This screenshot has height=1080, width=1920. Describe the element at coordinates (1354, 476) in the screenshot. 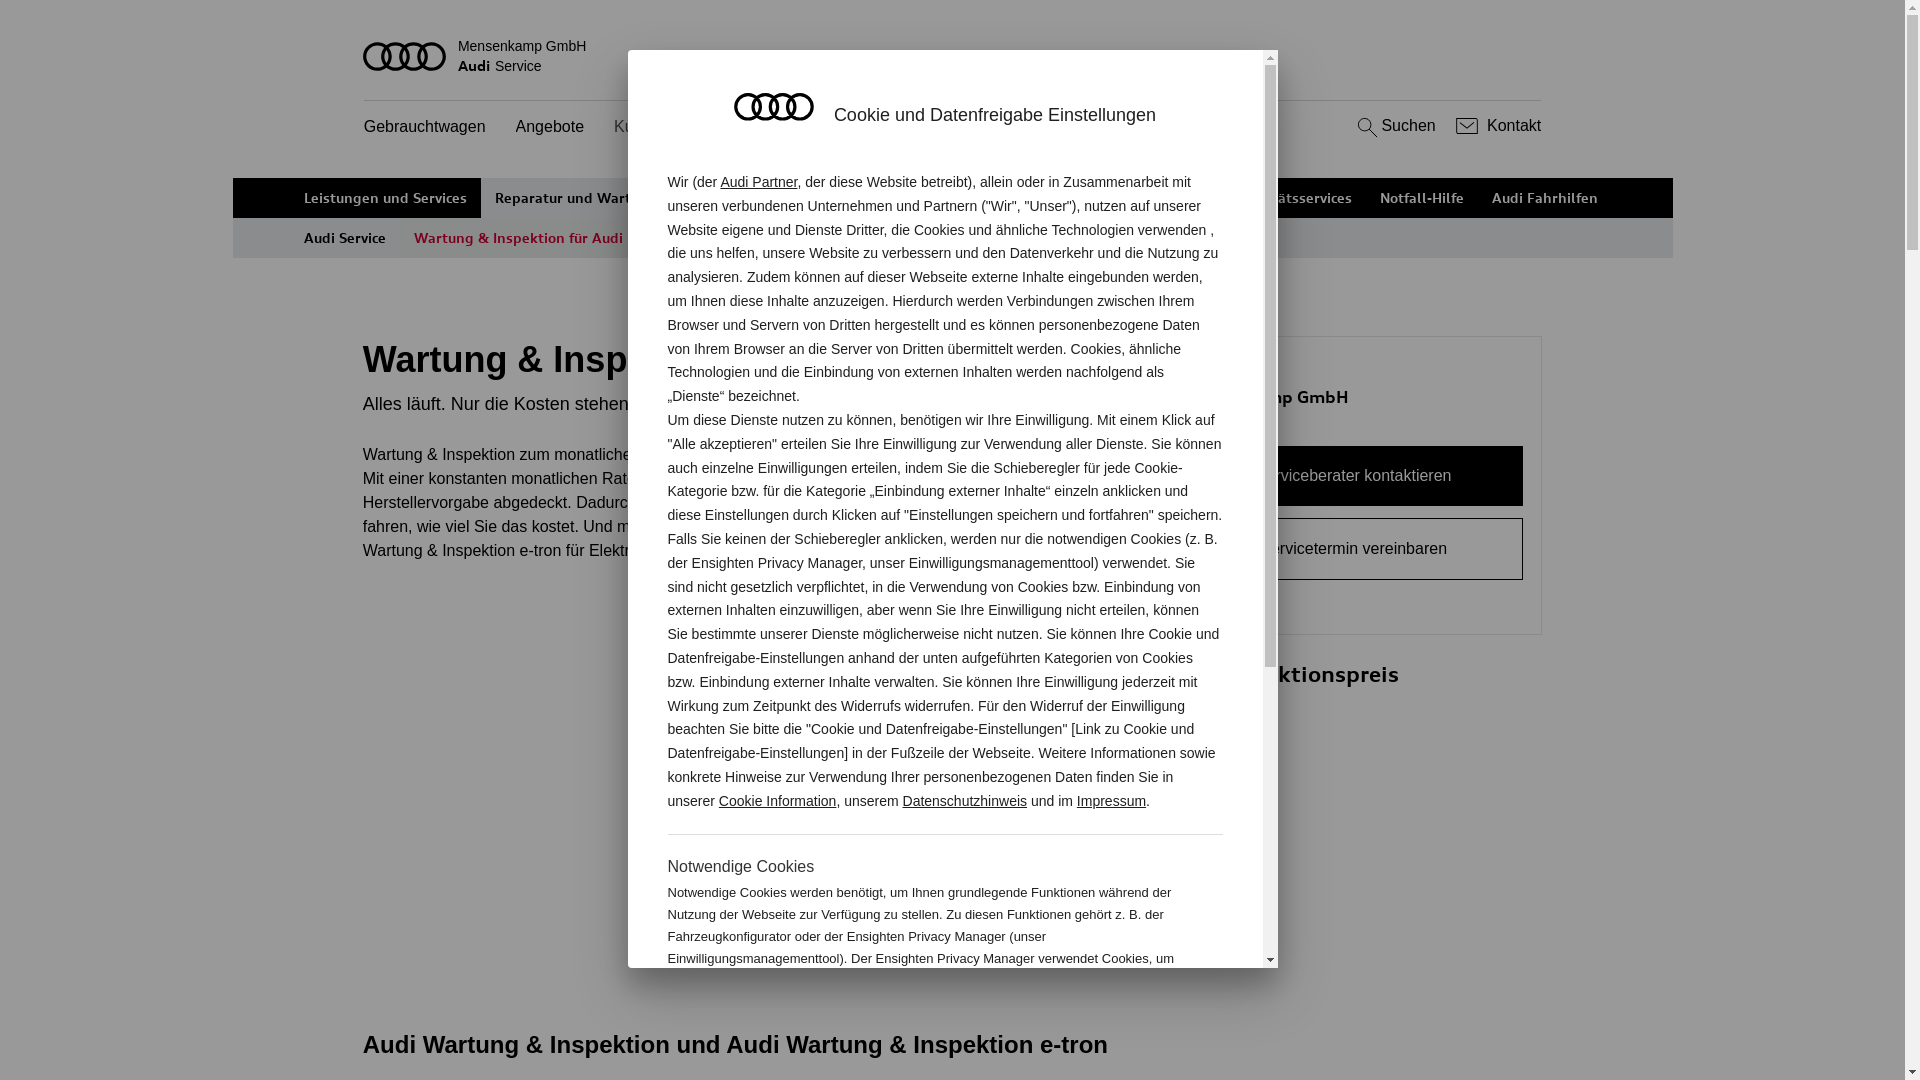

I see `Serviceberater kontaktieren` at that location.